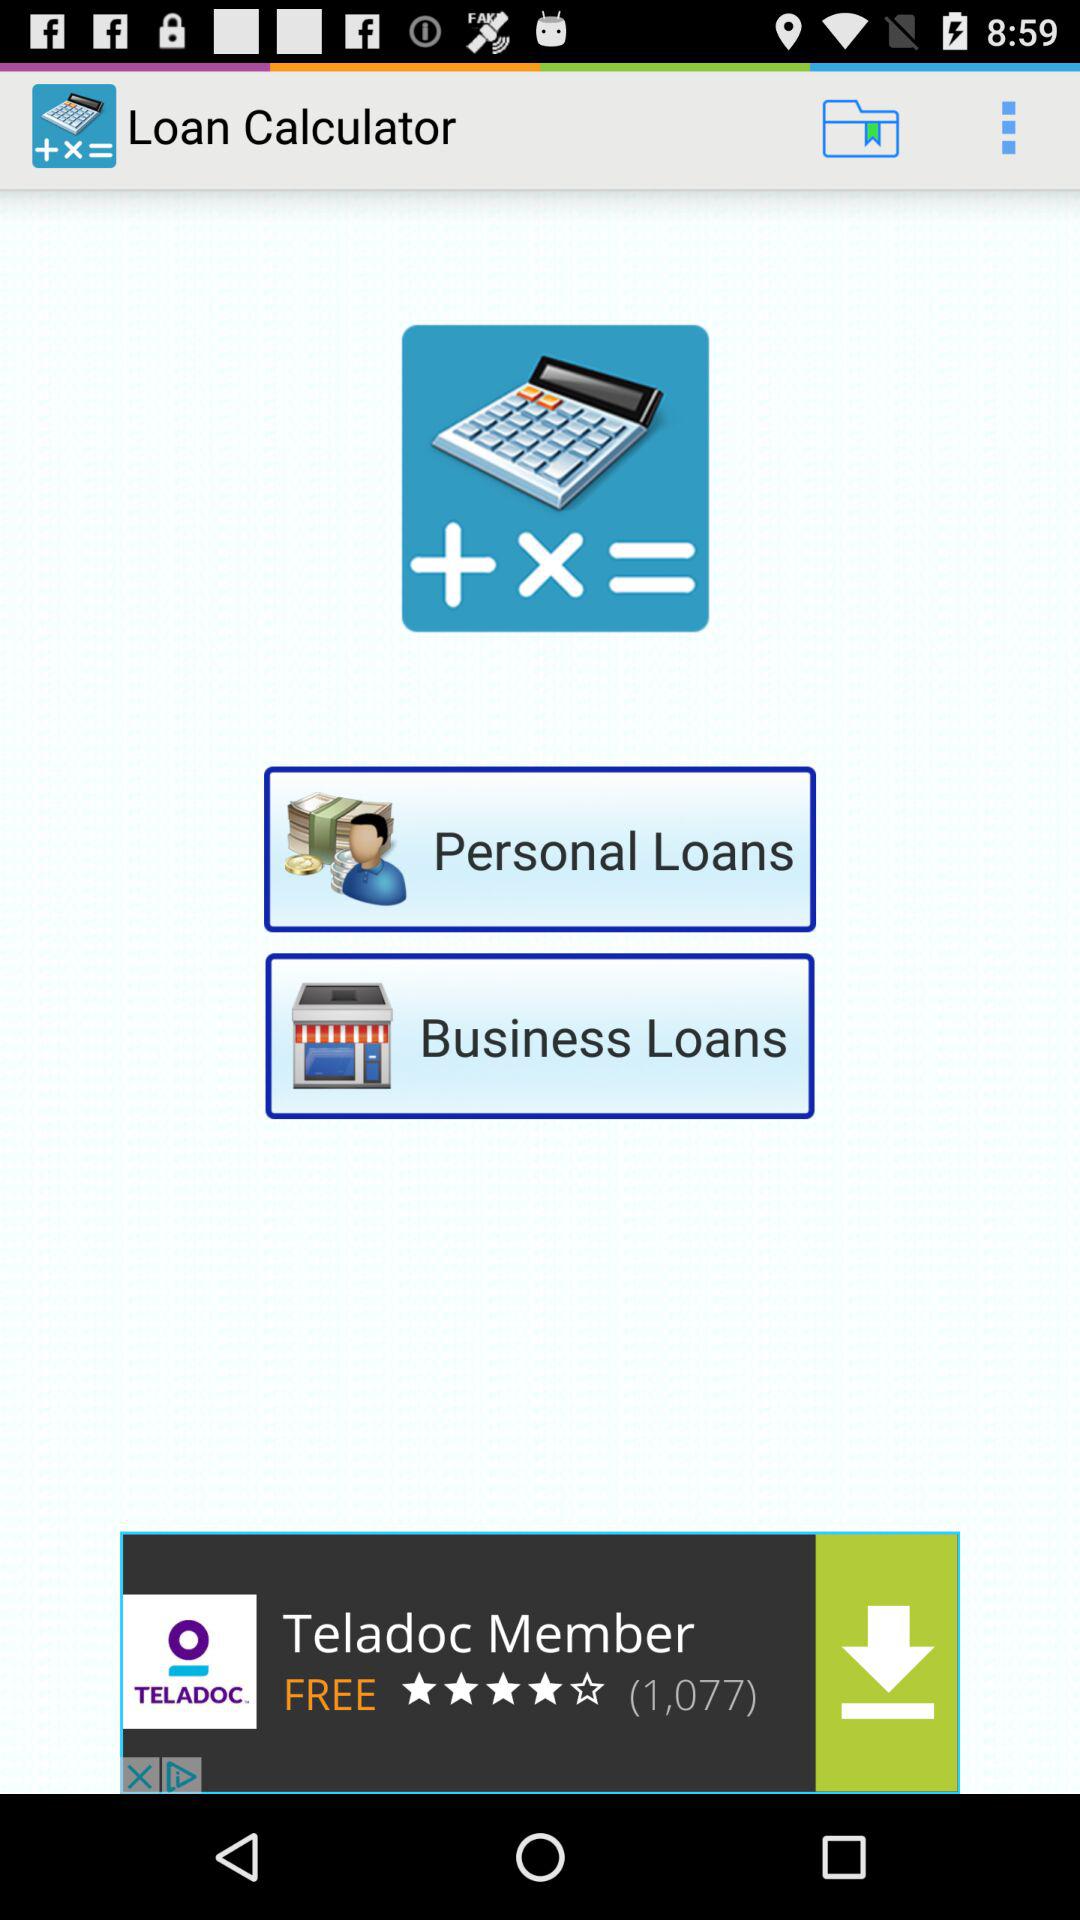 Image resolution: width=1080 pixels, height=1920 pixels. Describe the element at coordinates (540, 1662) in the screenshot. I see `advertisement bar` at that location.